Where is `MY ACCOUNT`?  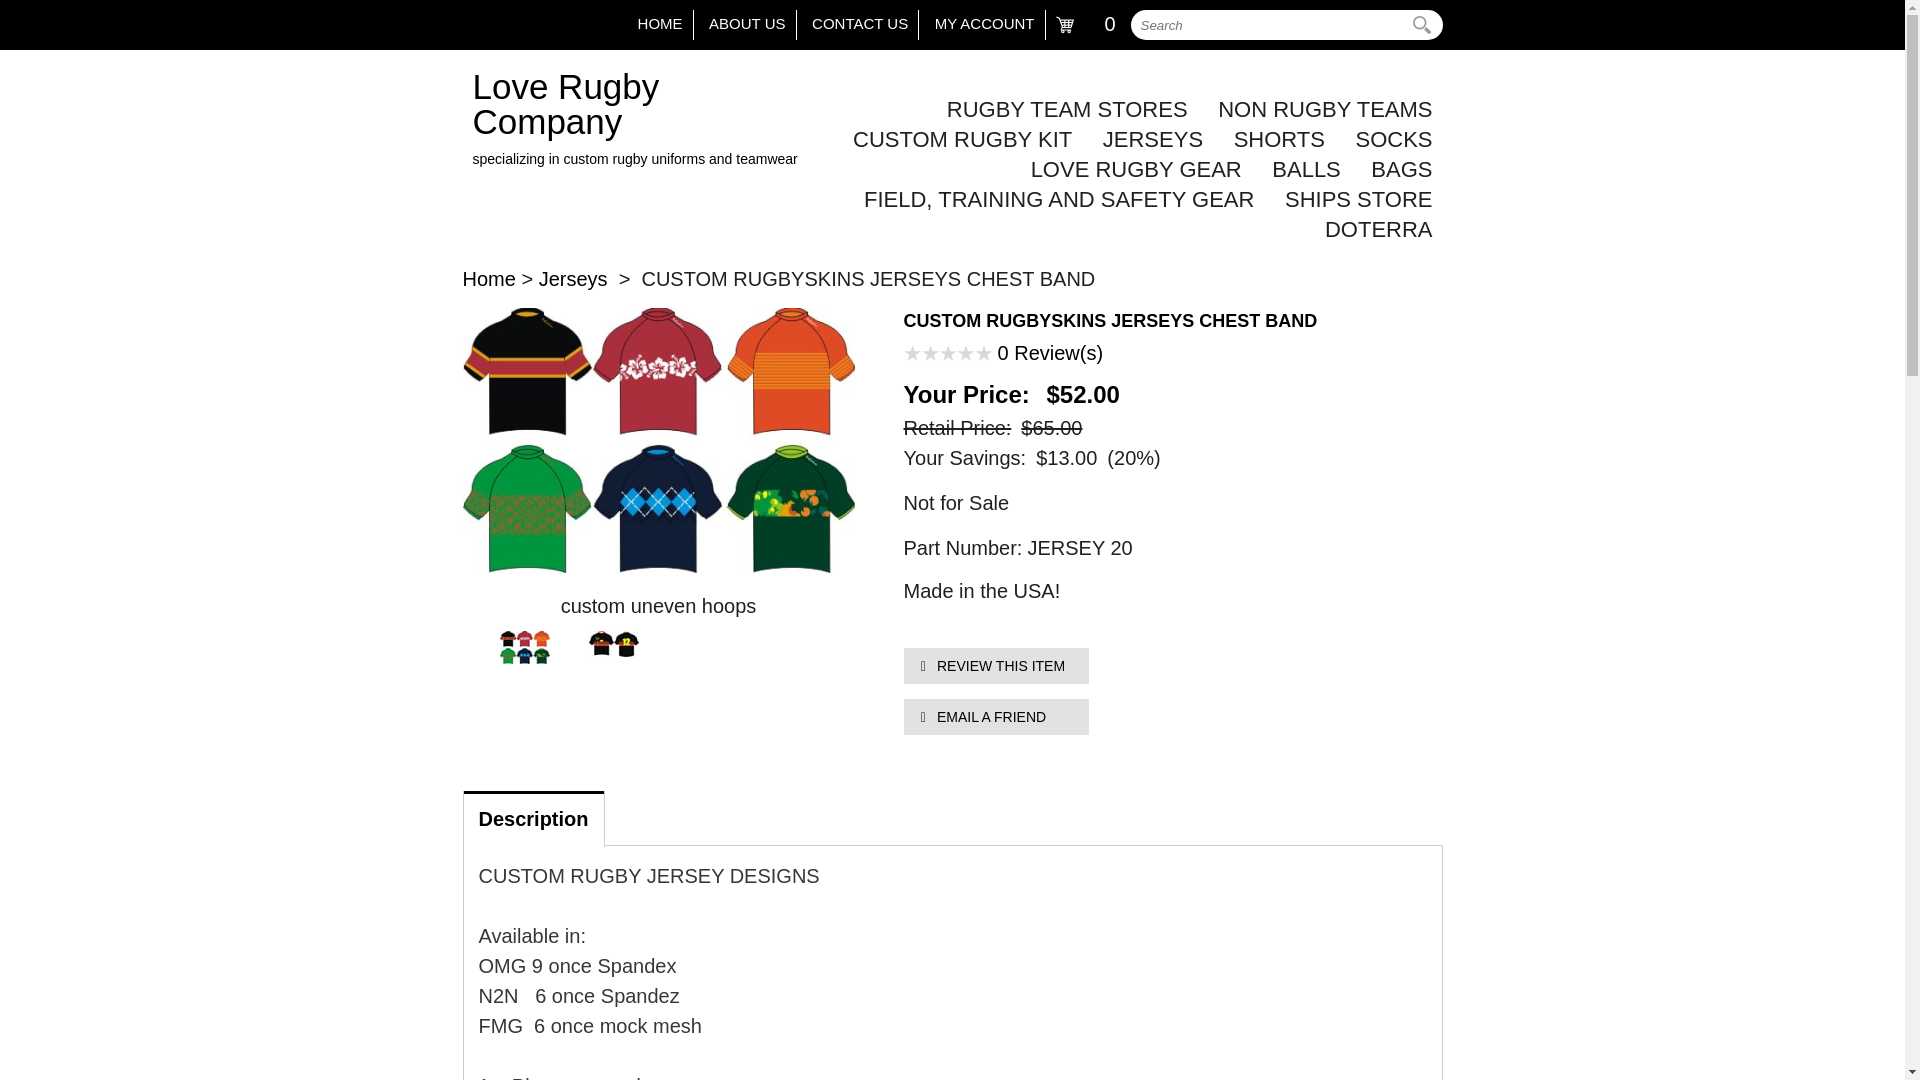 MY ACCOUNT is located at coordinates (984, 24).